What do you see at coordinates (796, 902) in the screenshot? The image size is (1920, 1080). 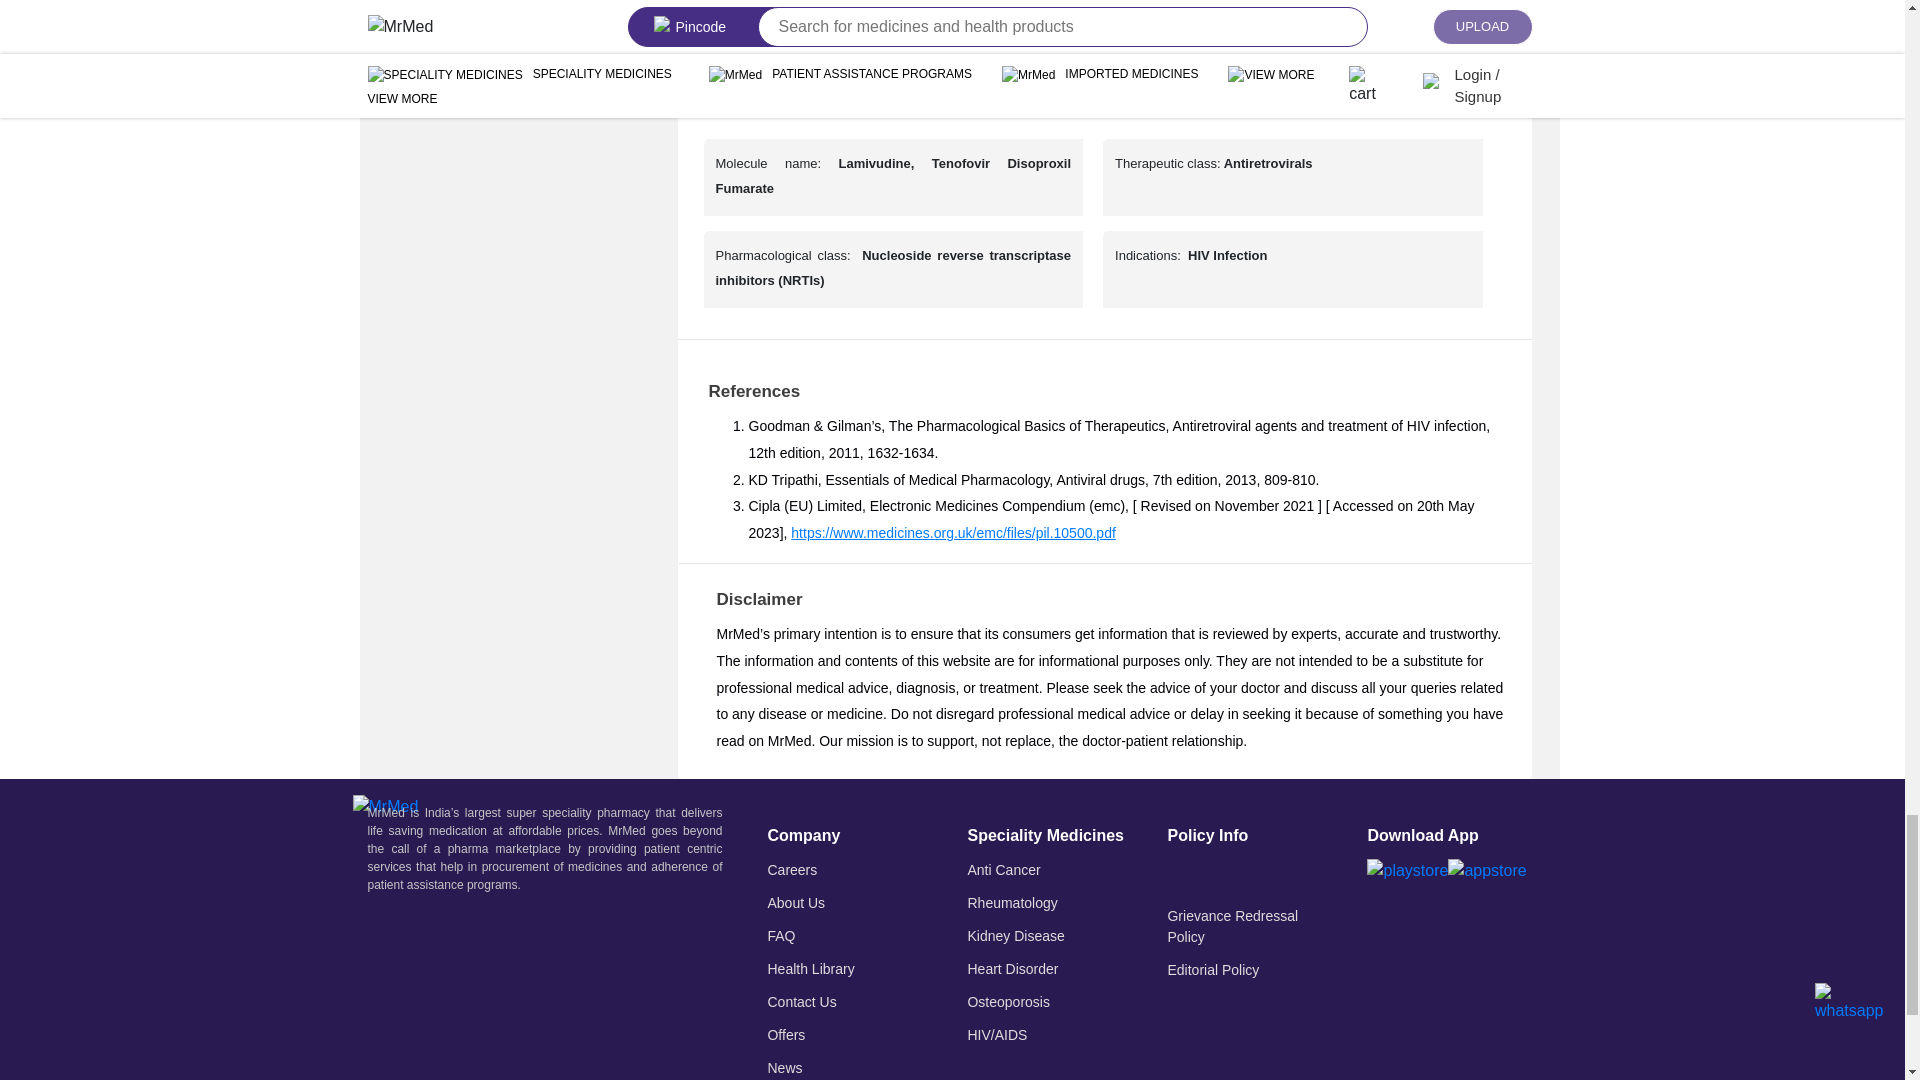 I see `About Us` at bounding box center [796, 902].